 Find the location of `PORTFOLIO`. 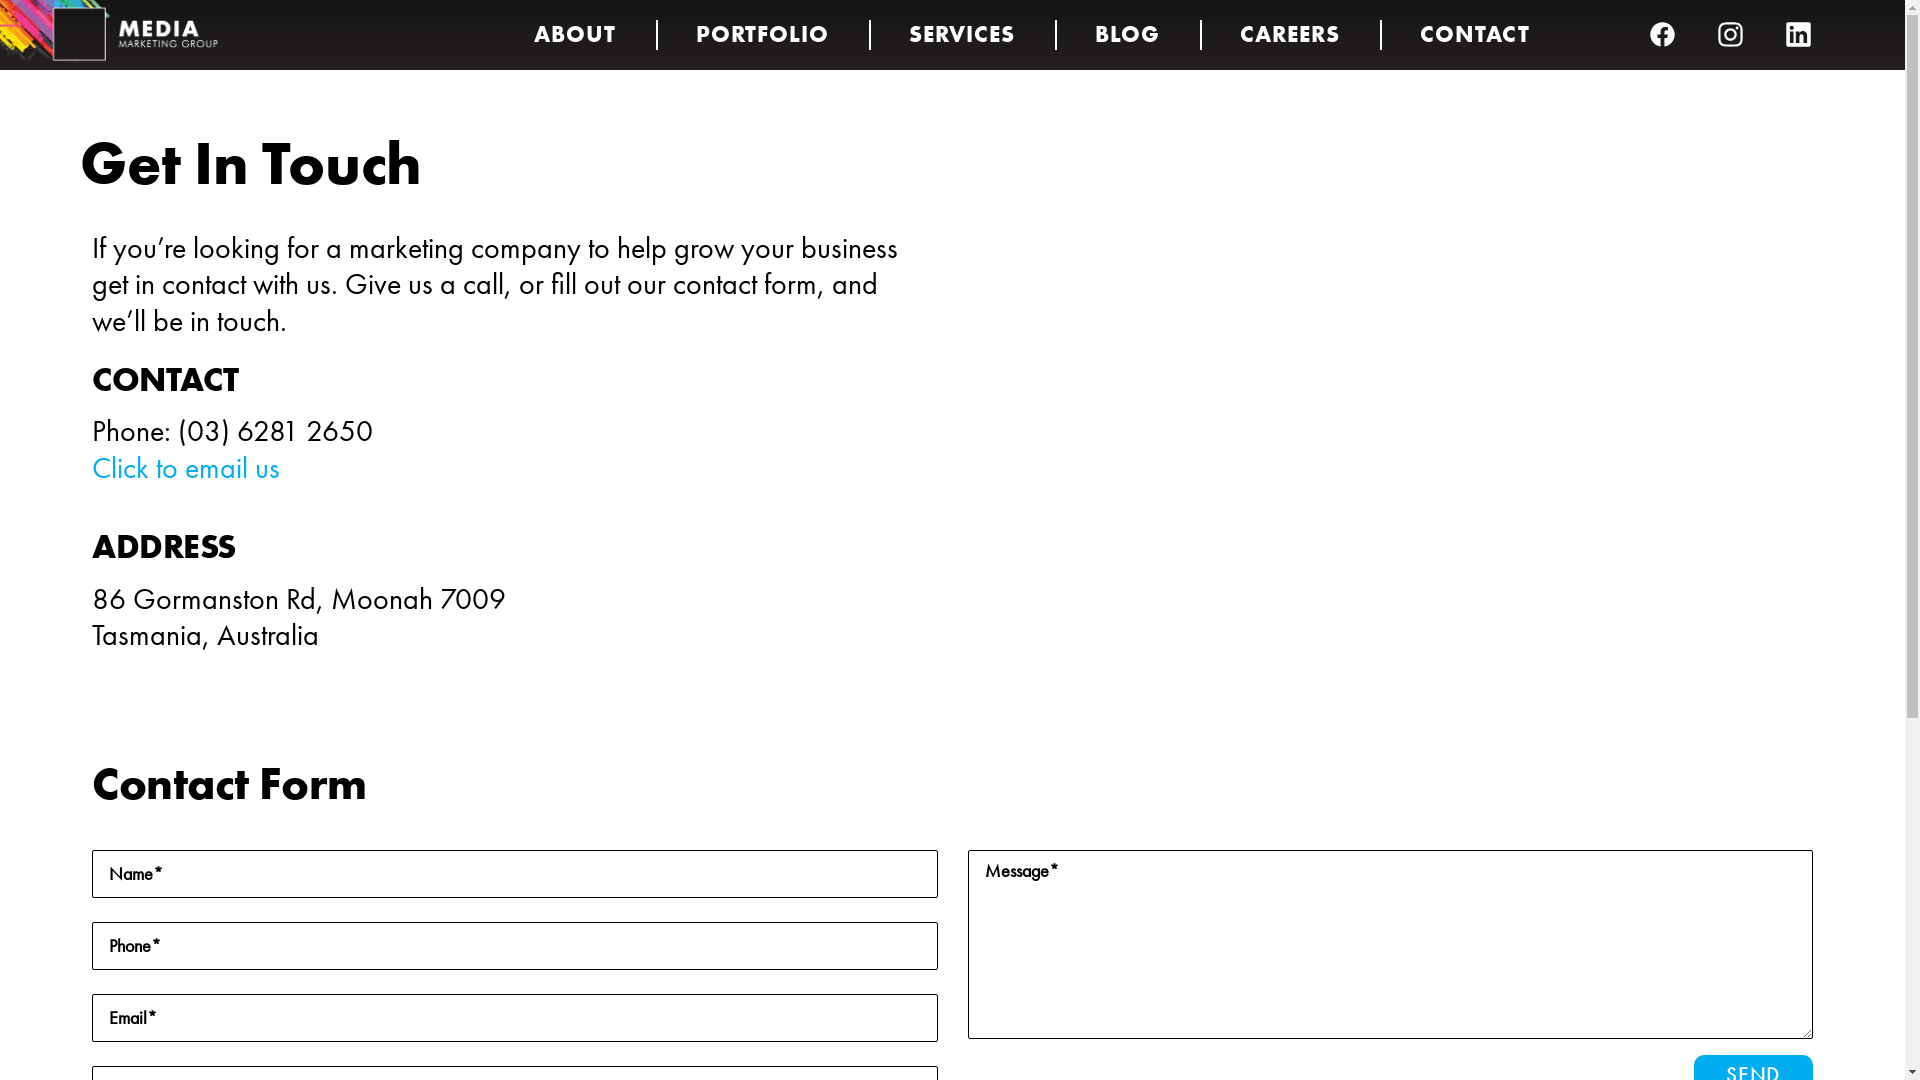

PORTFOLIO is located at coordinates (762, 35).